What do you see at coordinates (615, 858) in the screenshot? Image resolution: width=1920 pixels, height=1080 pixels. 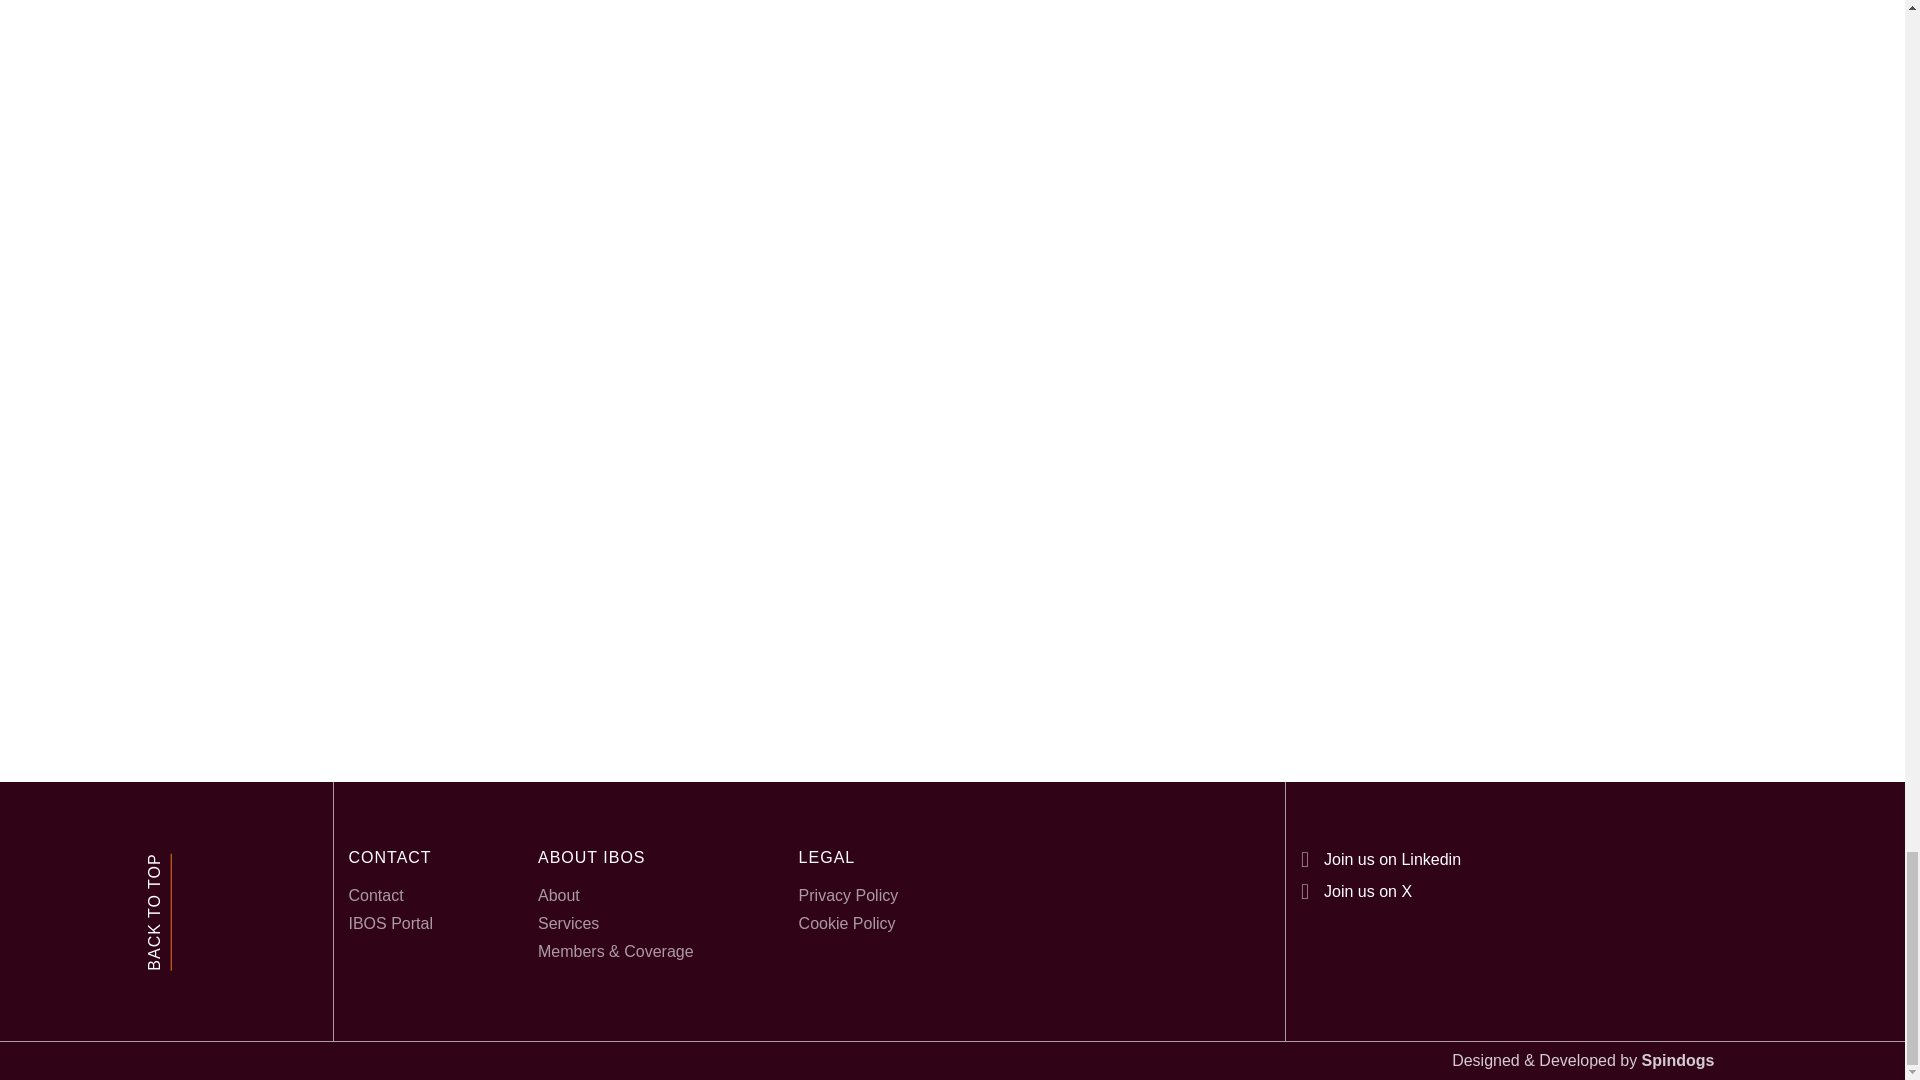 I see `ABOUT IBOS` at bounding box center [615, 858].